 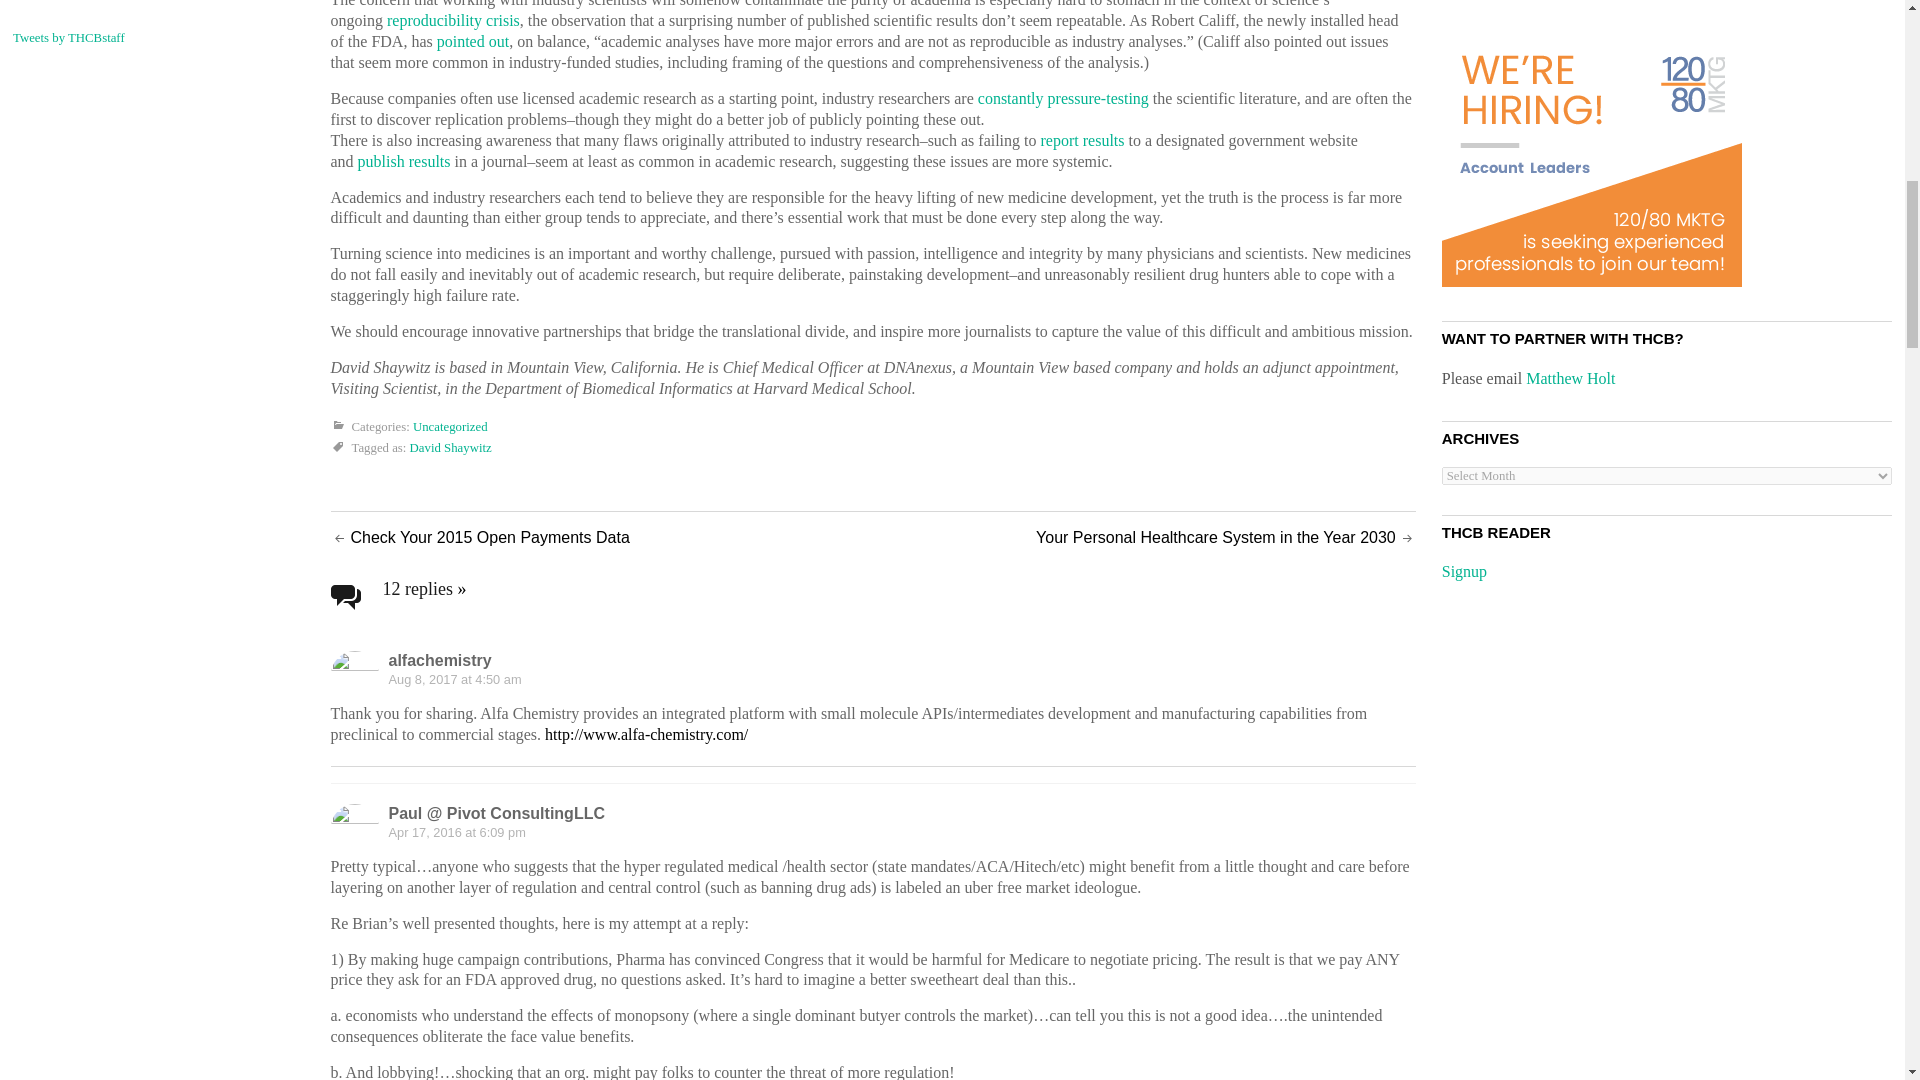 I want to click on pointed out, so click(x=472, y=41).